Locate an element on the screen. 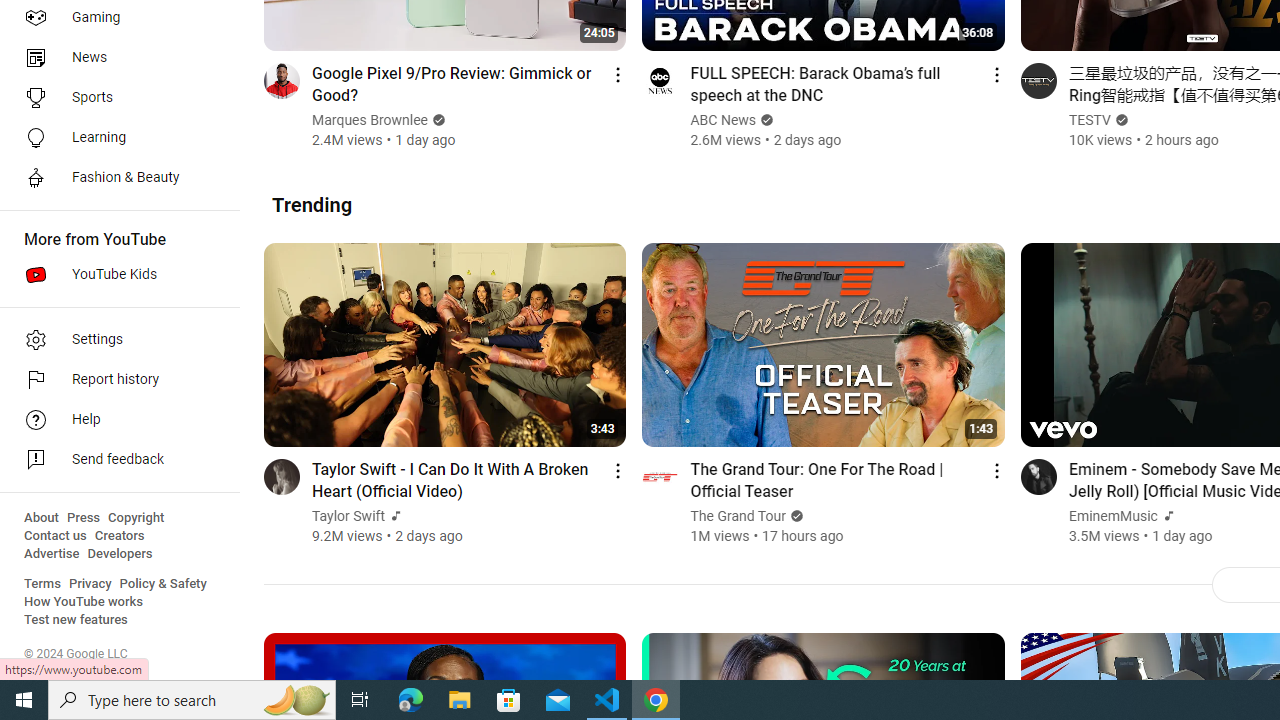  Contact us is located at coordinates (56, 536).